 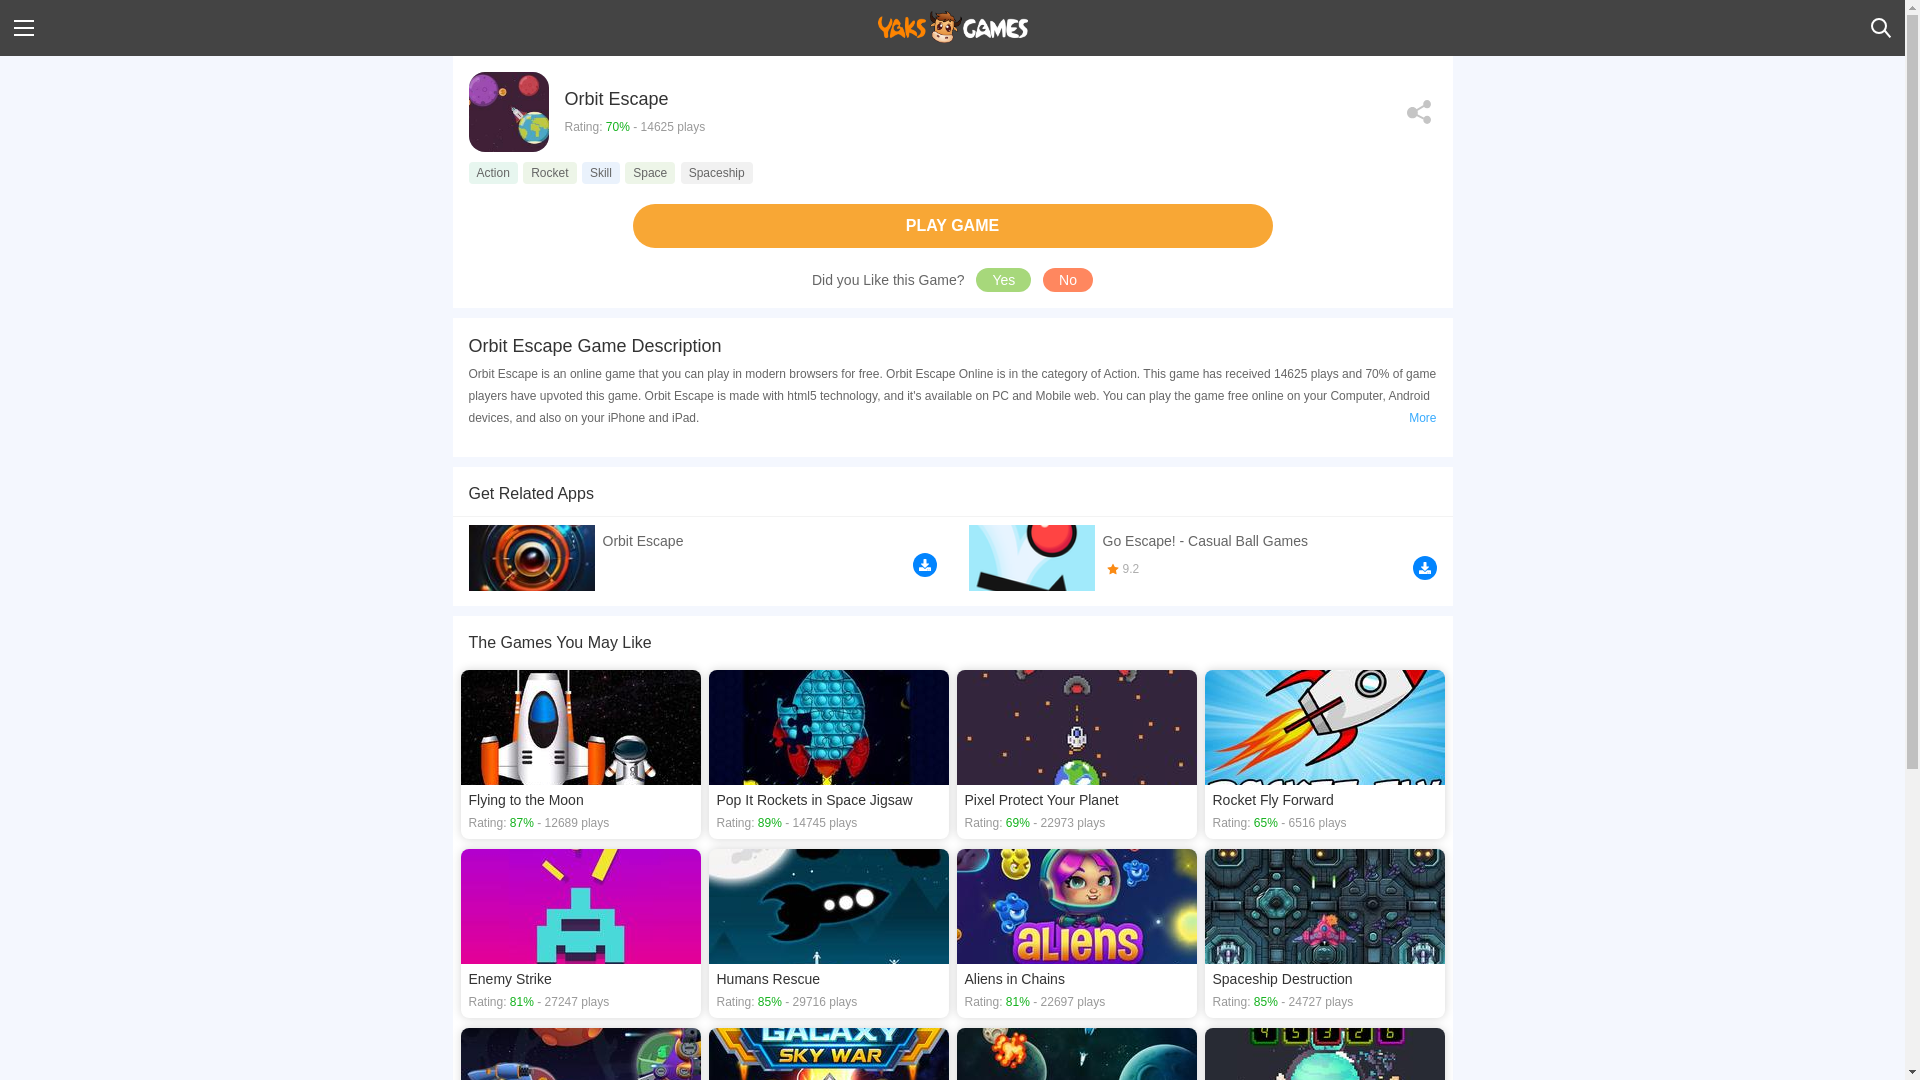 What do you see at coordinates (650, 172) in the screenshot?
I see `Space online games` at bounding box center [650, 172].